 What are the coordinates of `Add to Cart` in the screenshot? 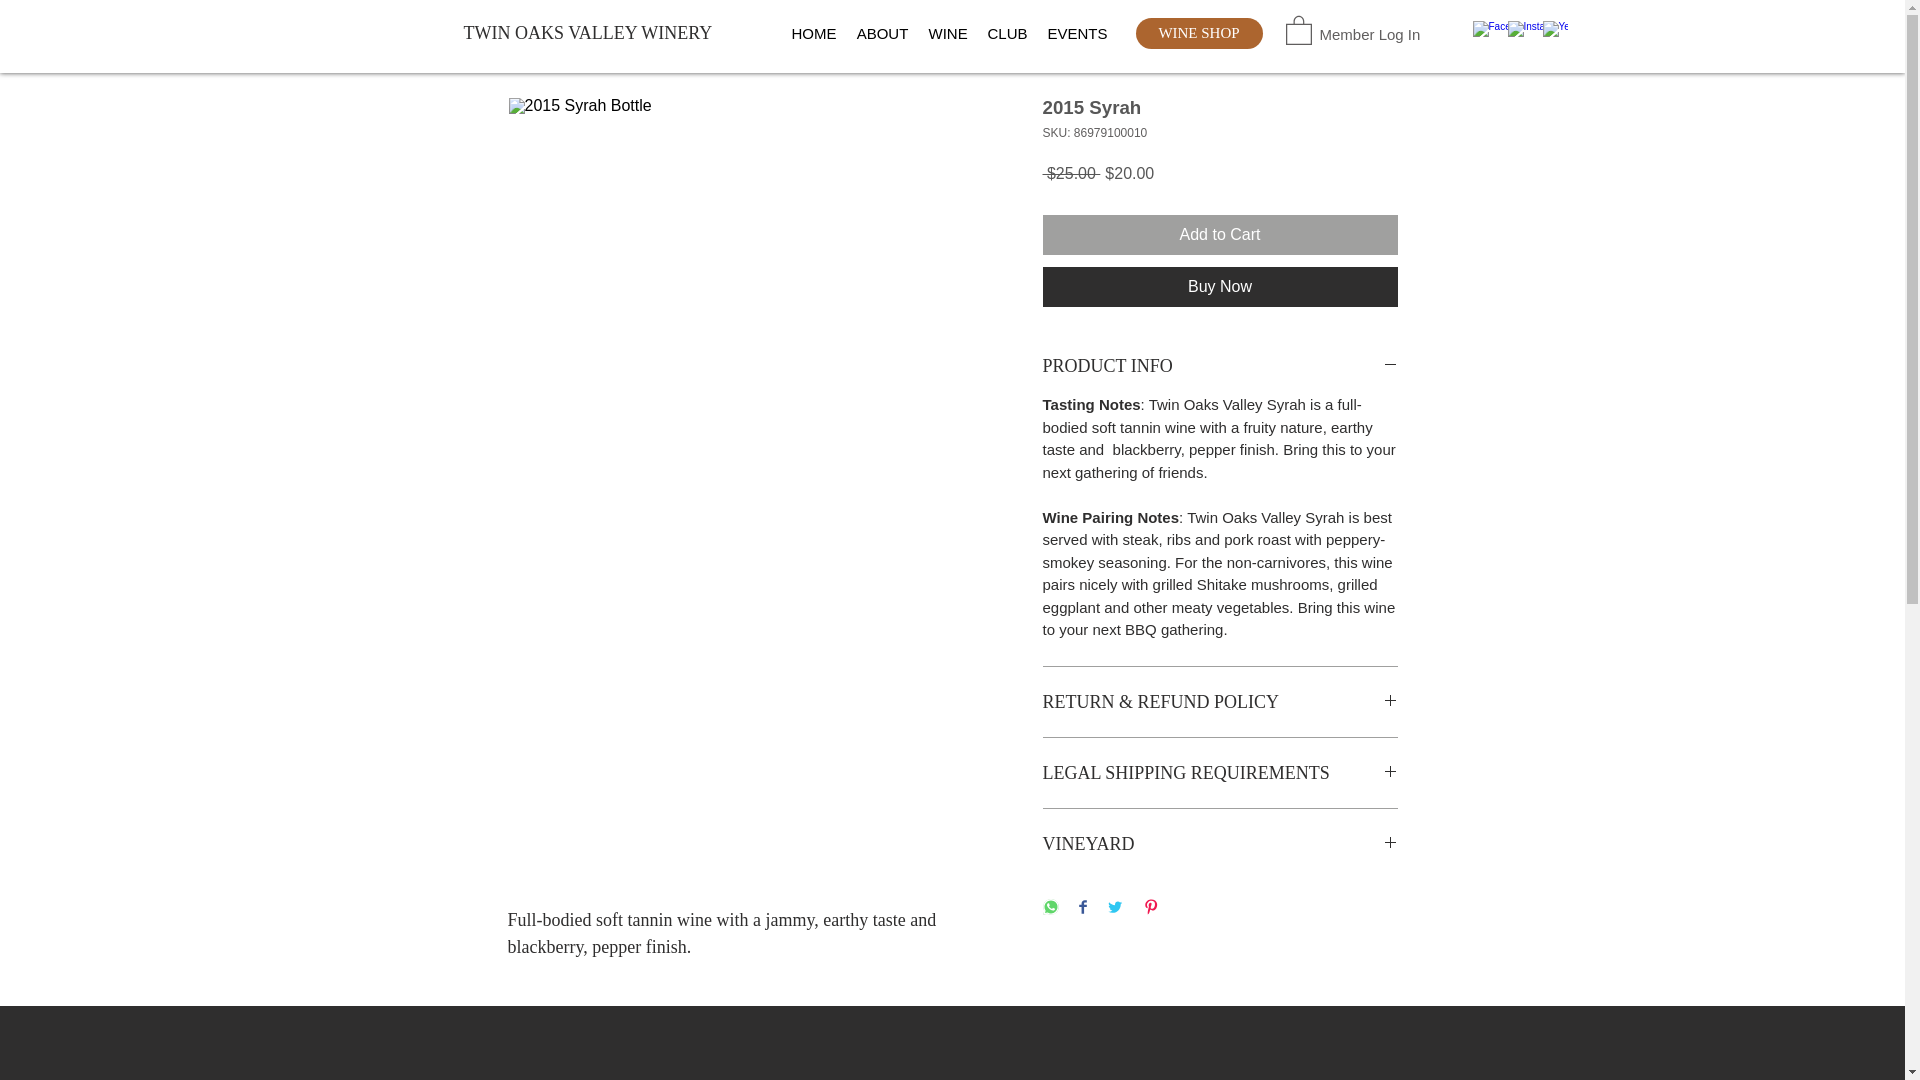 It's located at (1220, 234).